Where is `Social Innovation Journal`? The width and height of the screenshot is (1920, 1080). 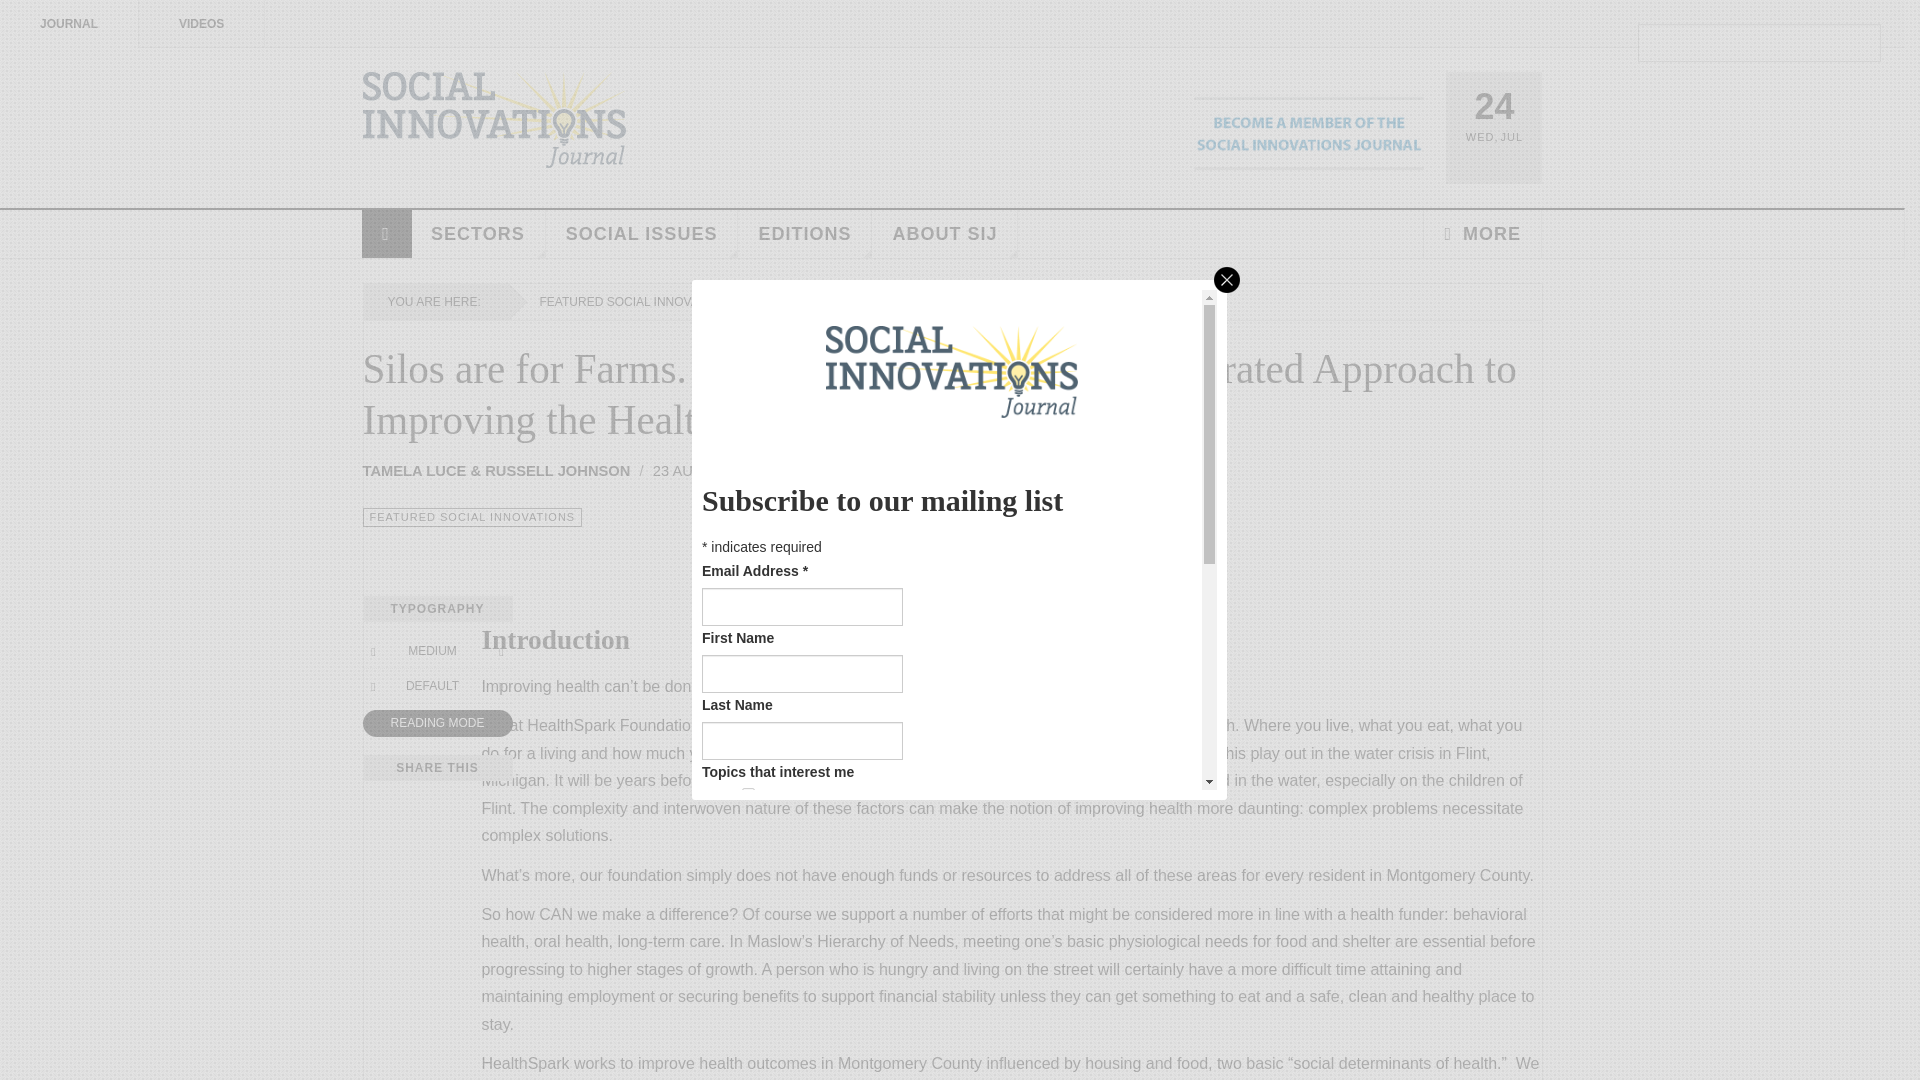
Social Innovation Journal is located at coordinates (494, 120).